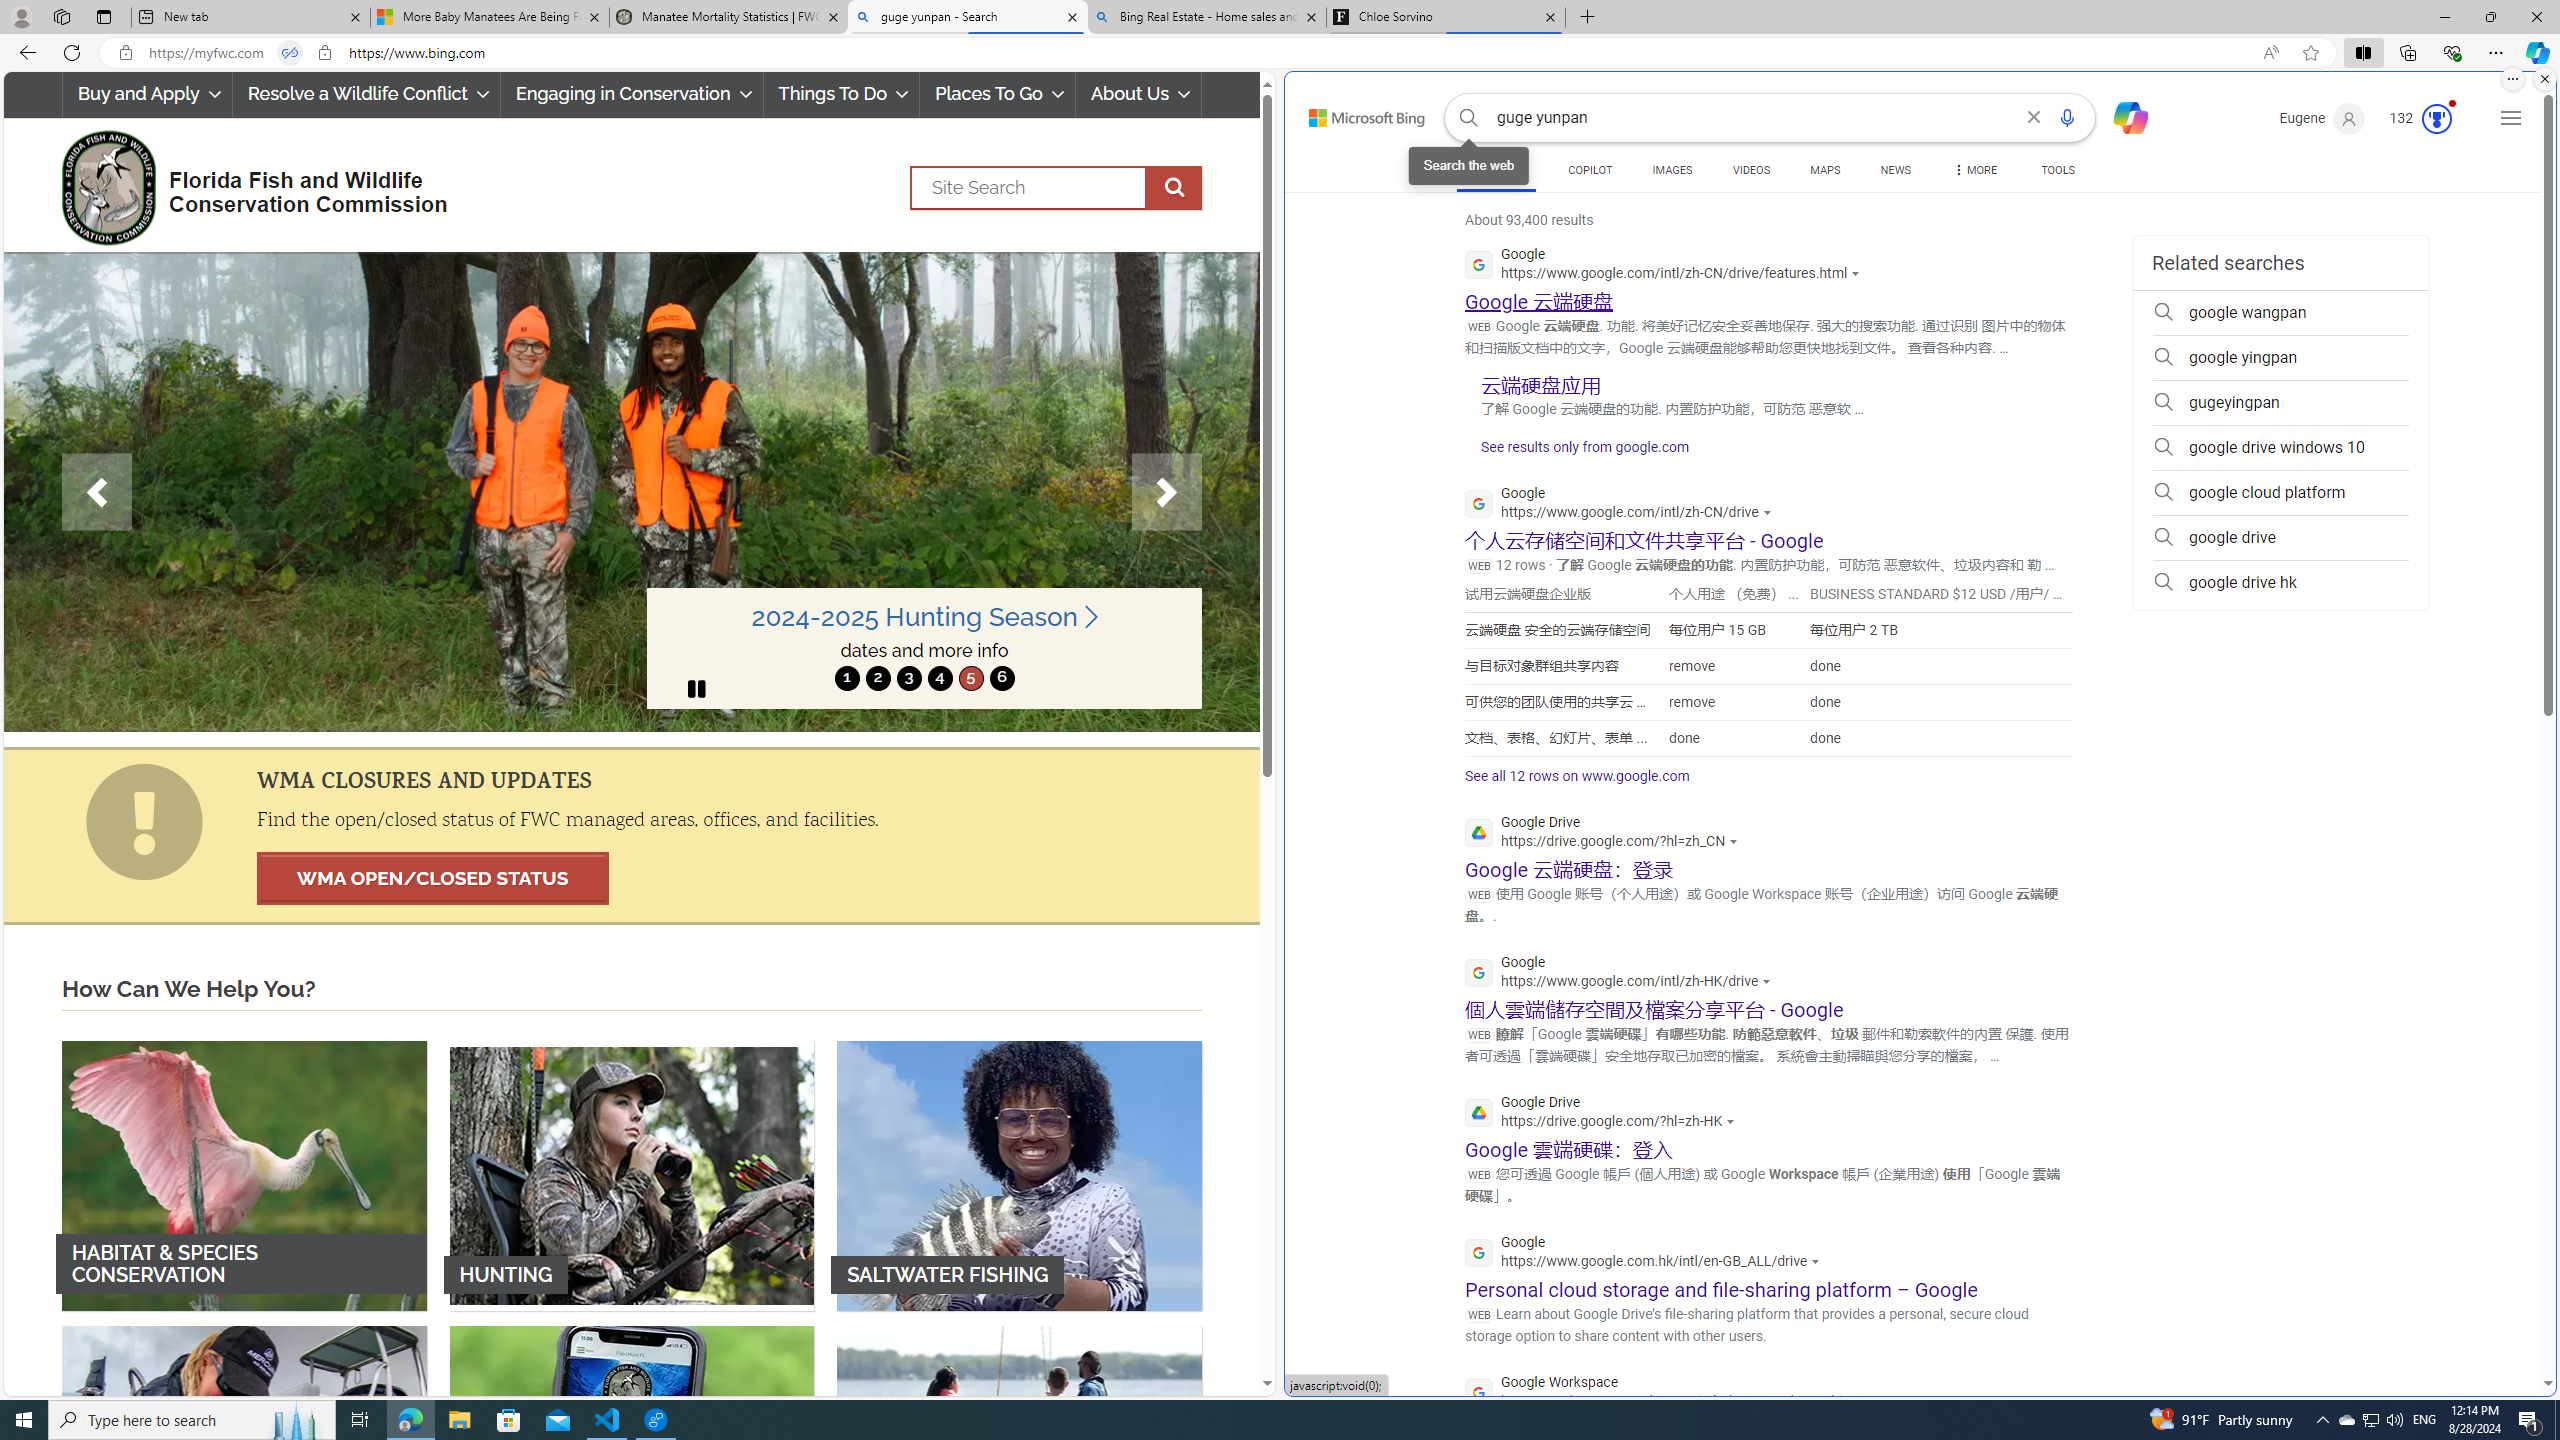 The width and height of the screenshot is (2560, 1440). Describe the element at coordinates (1174, 188) in the screenshot. I see `execute site search` at that location.